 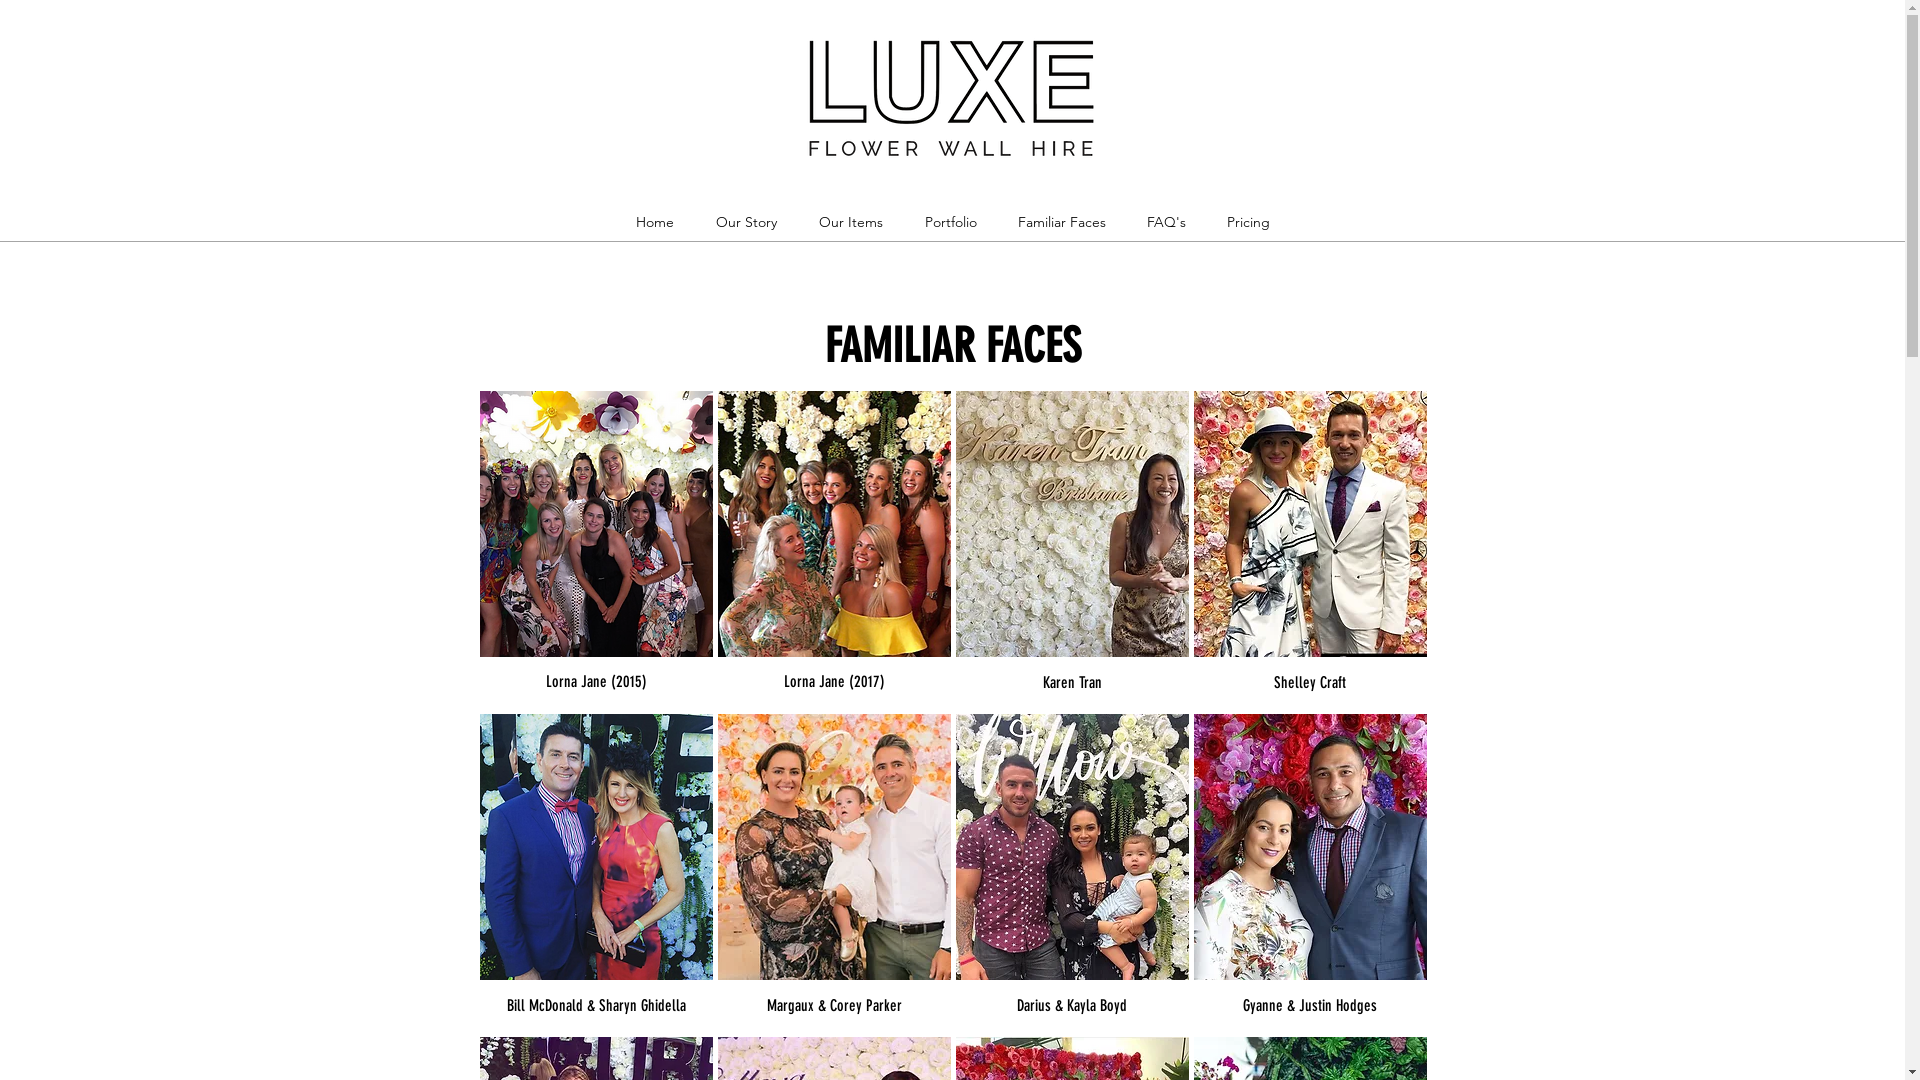 I want to click on FAQ's, so click(x=1166, y=222).